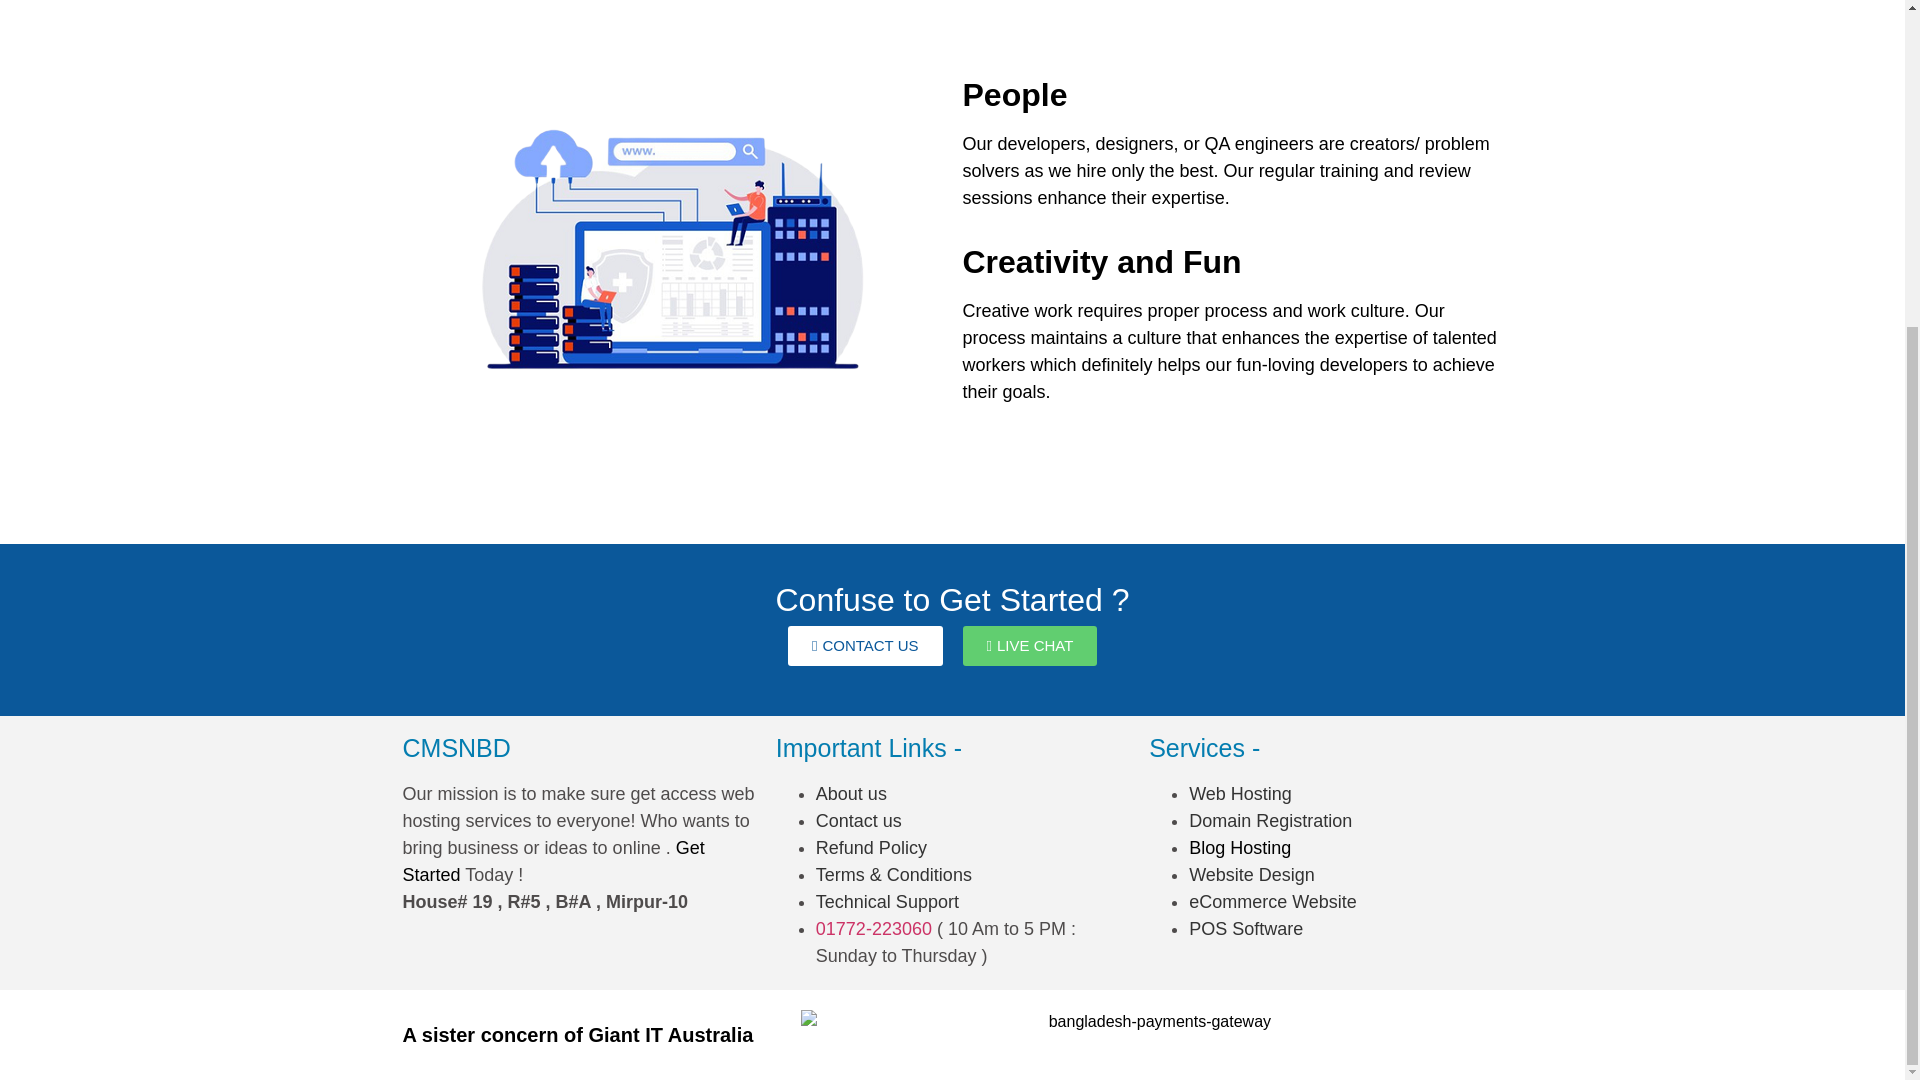 This screenshot has width=1920, height=1080. I want to click on Refund Policy, so click(872, 848).